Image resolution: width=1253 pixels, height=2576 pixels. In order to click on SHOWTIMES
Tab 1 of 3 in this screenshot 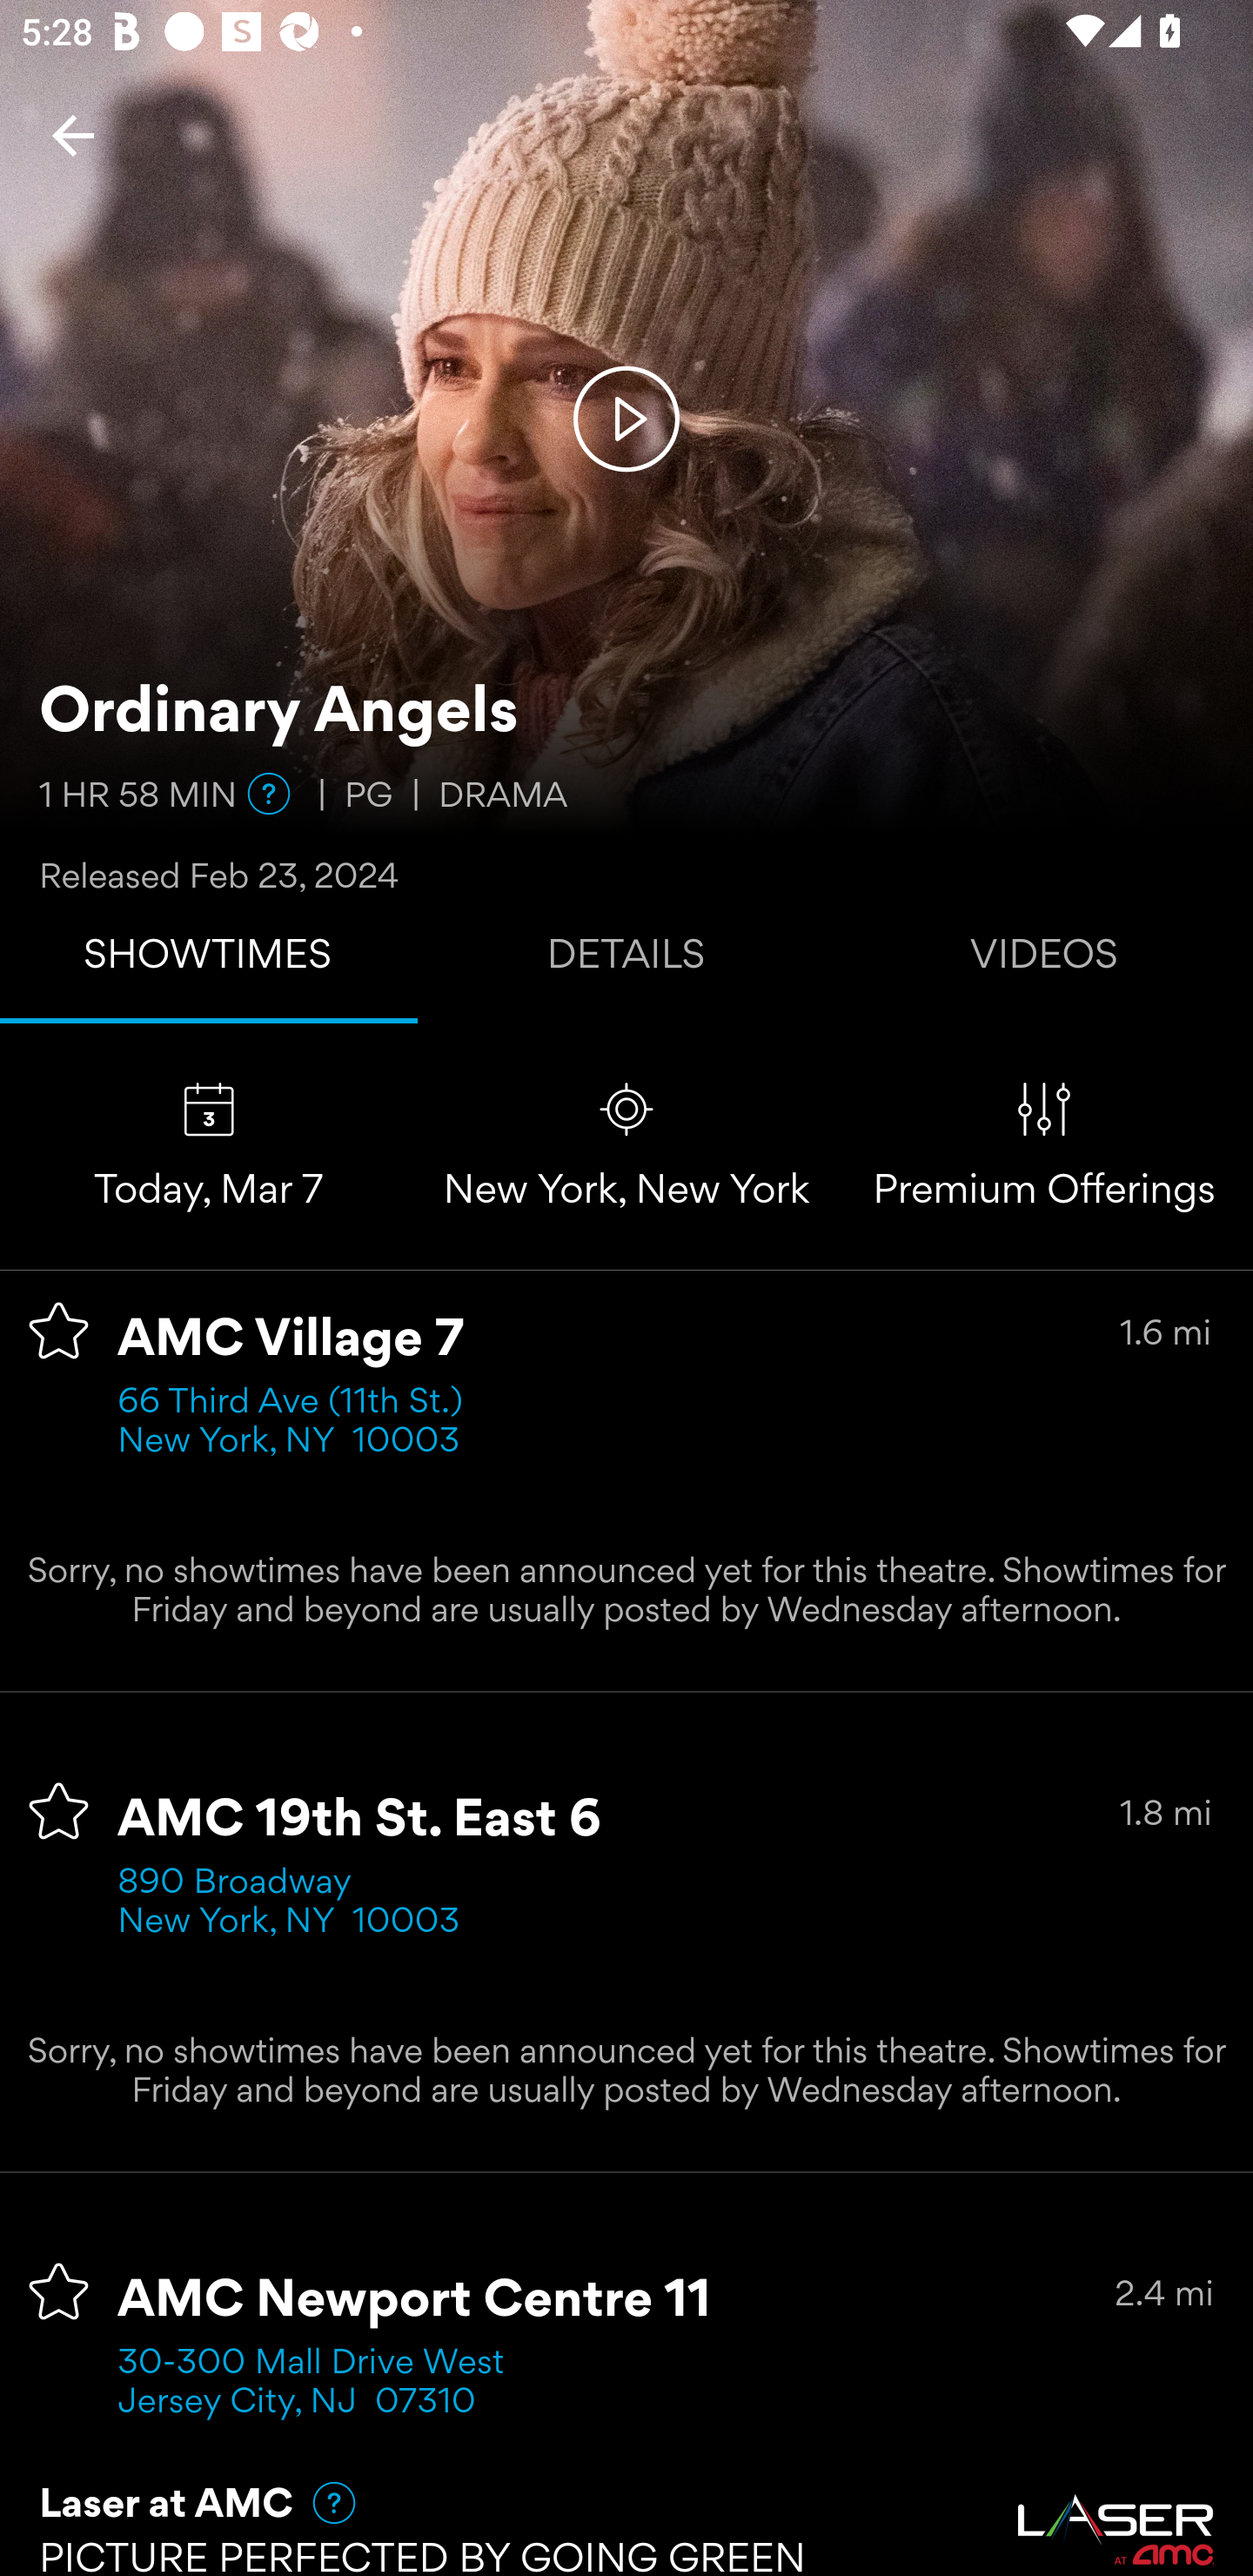, I will do `click(209, 961)`.